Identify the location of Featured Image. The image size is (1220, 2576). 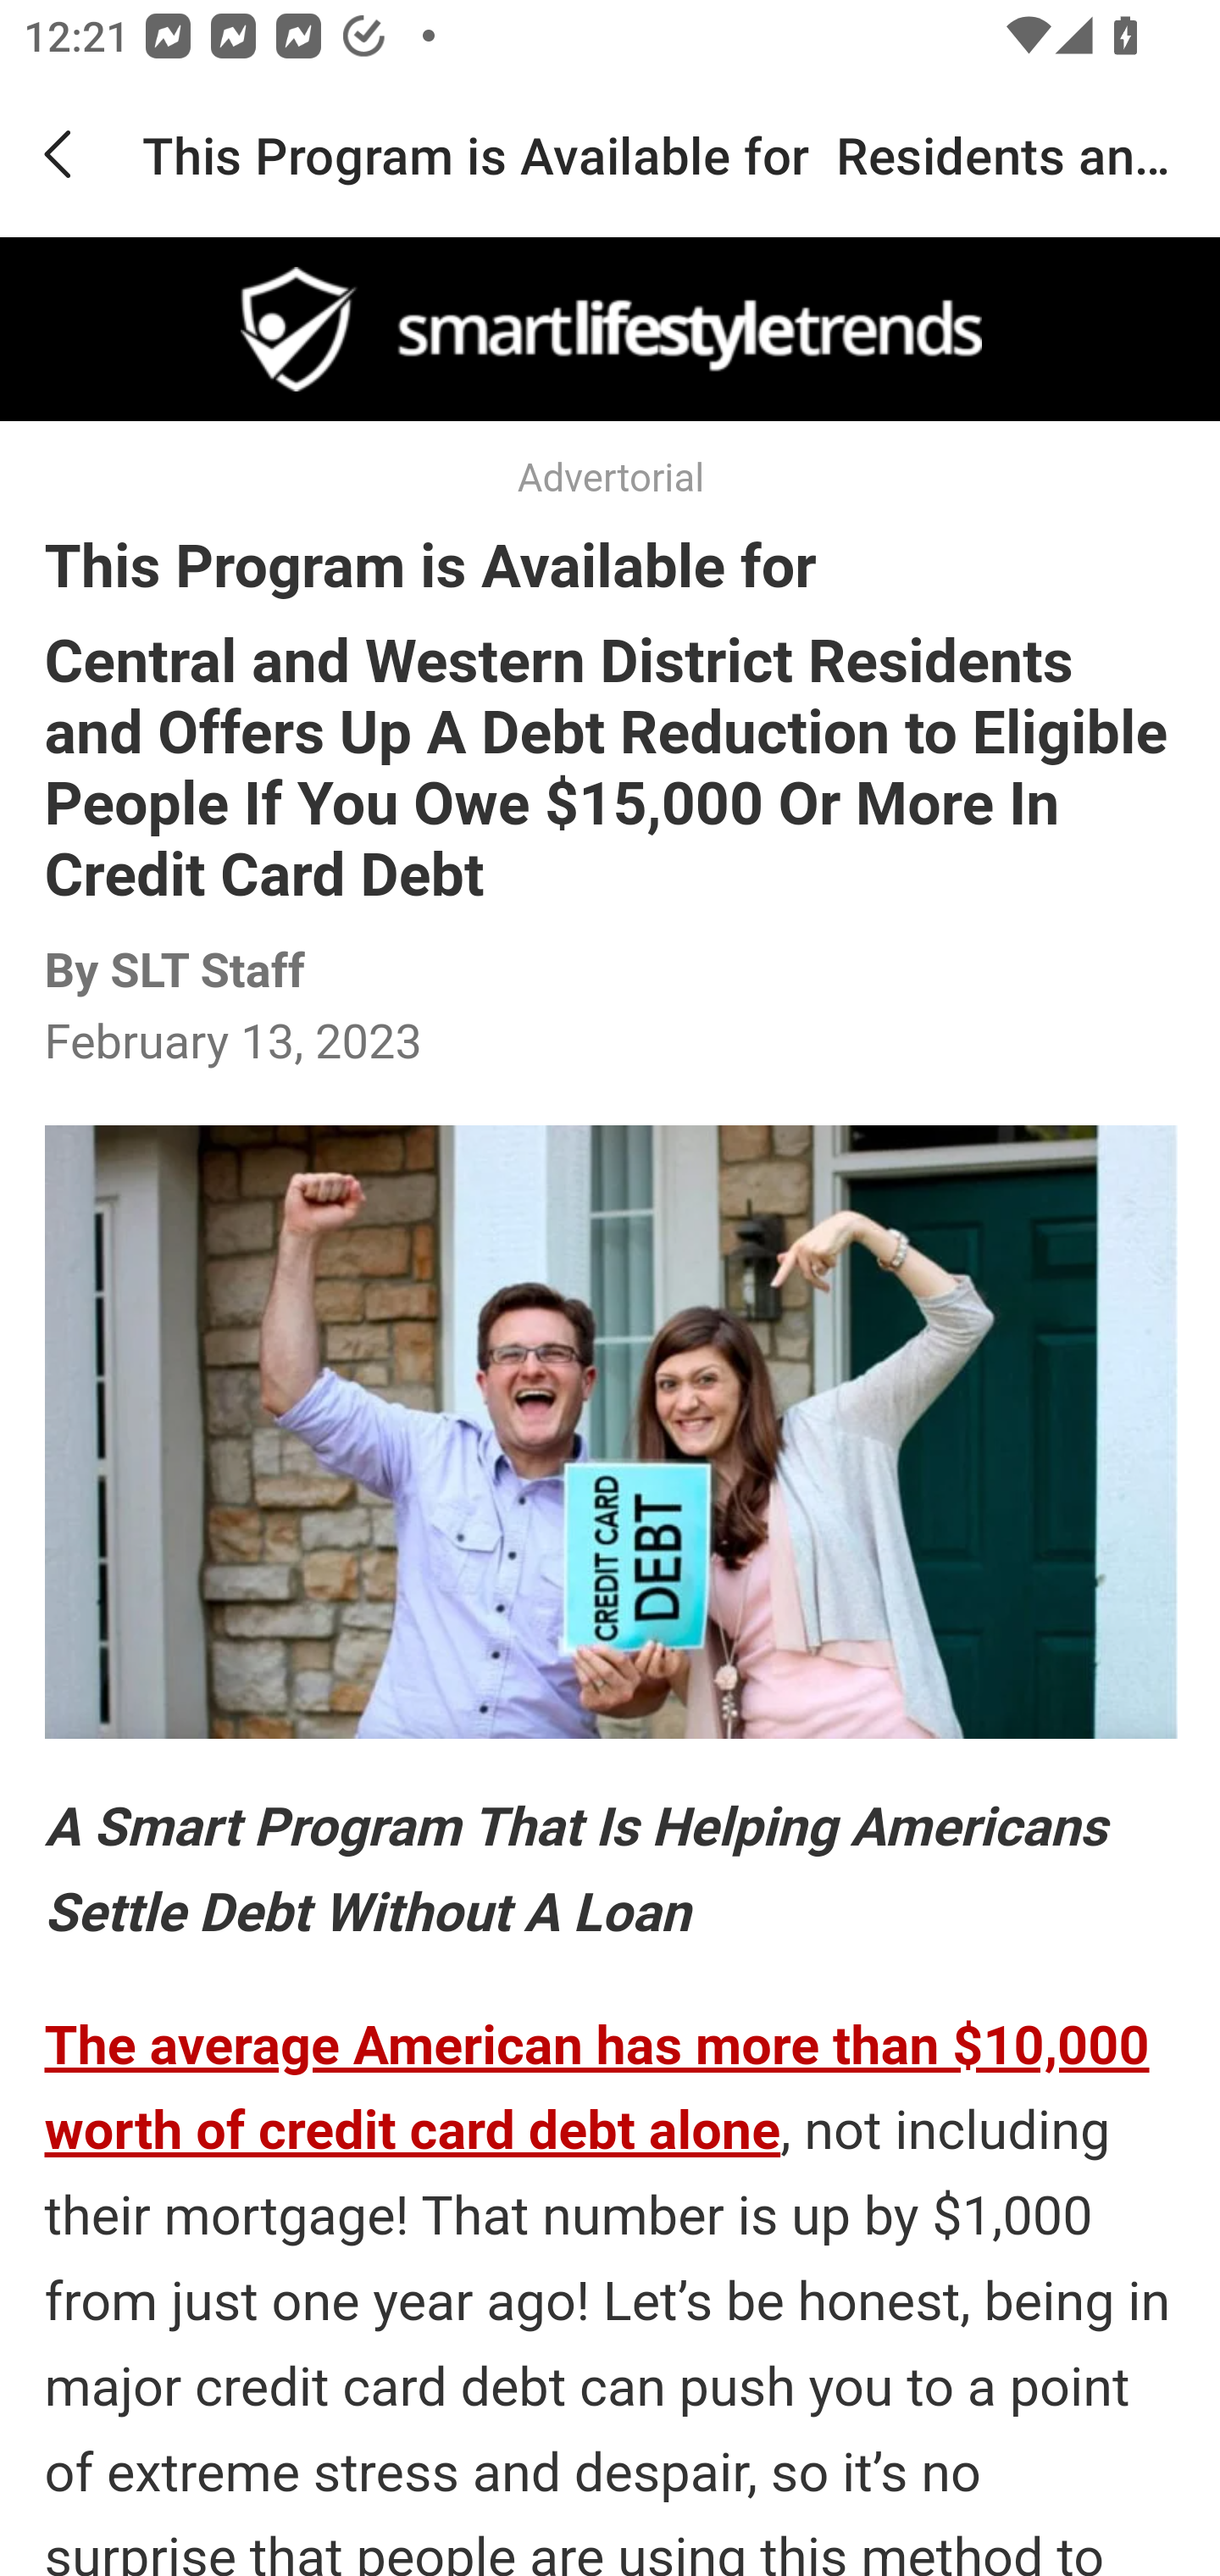
(610, 1432).